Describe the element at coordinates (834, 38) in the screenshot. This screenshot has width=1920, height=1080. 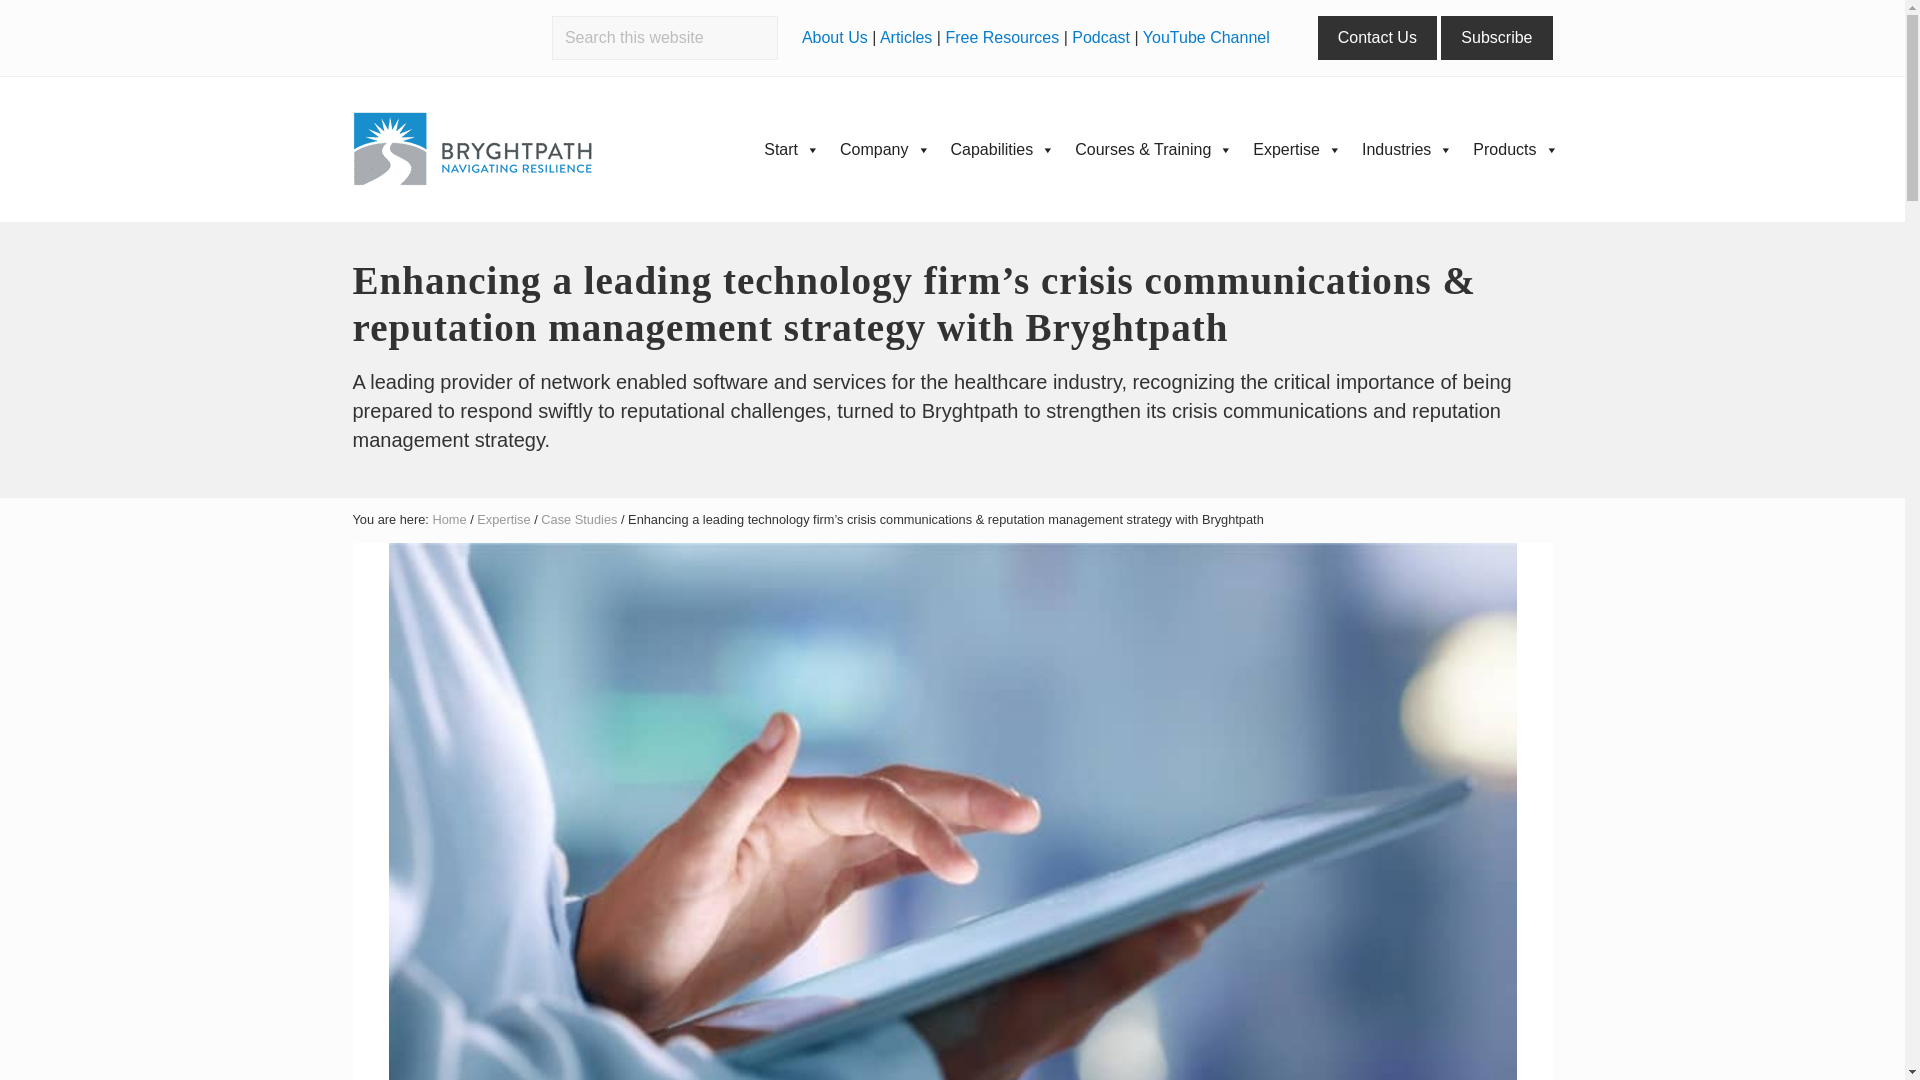
I see `About Us` at that location.